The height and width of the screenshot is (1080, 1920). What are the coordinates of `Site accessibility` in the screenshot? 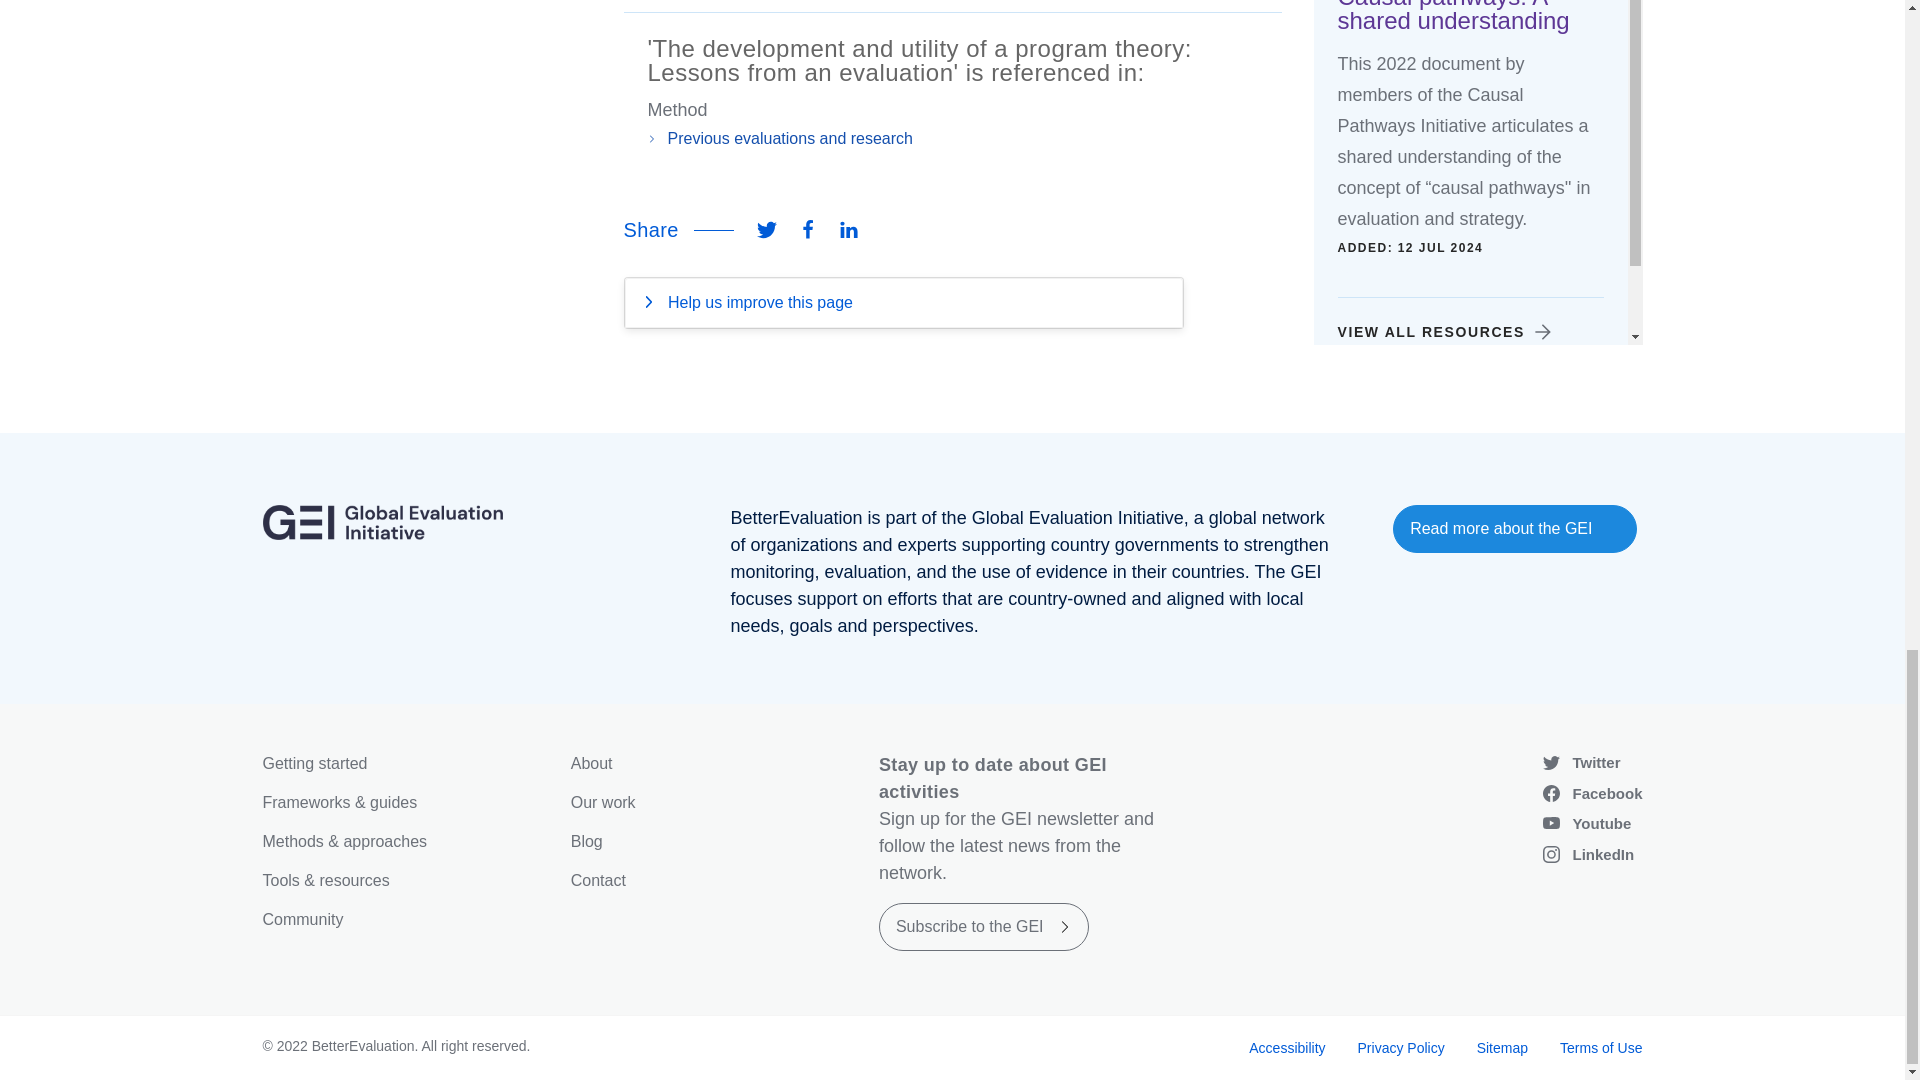 It's located at (1286, 1048).